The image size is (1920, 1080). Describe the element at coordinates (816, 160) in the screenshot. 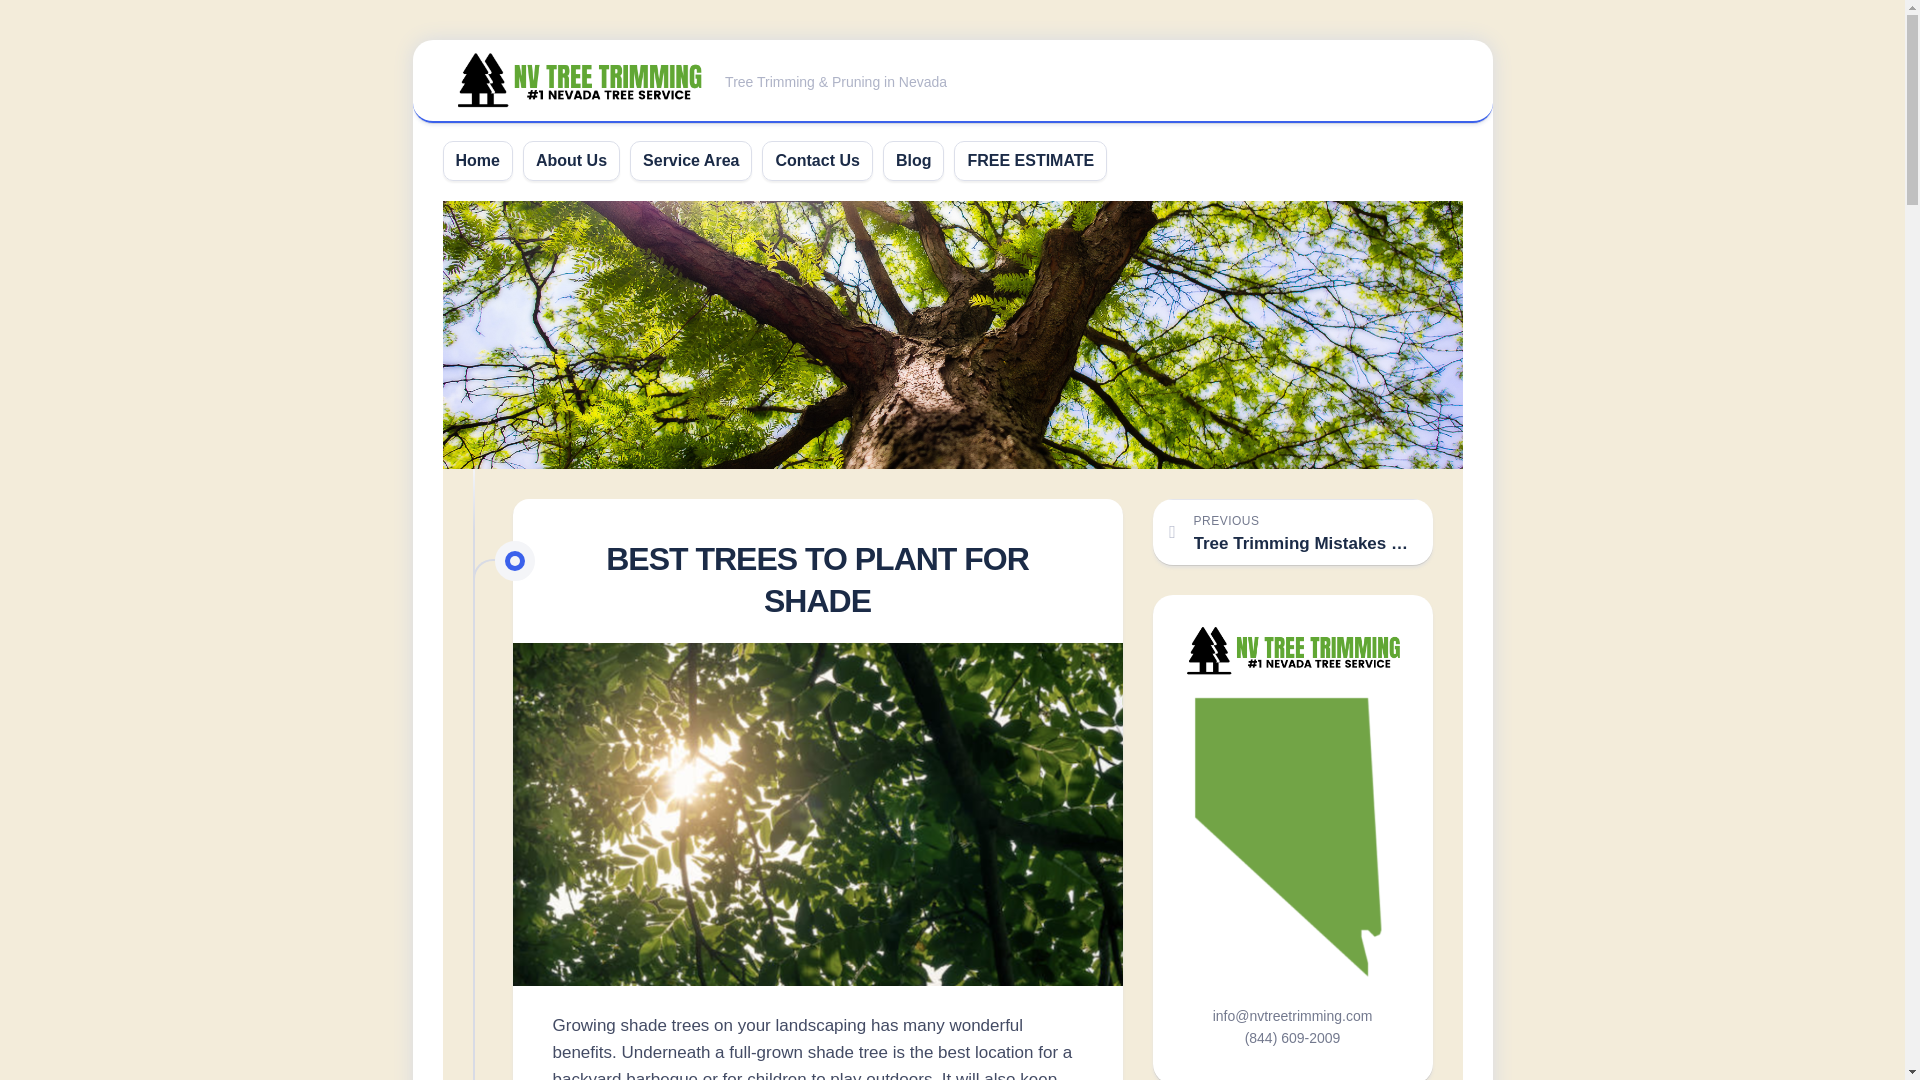

I see `Home` at that location.